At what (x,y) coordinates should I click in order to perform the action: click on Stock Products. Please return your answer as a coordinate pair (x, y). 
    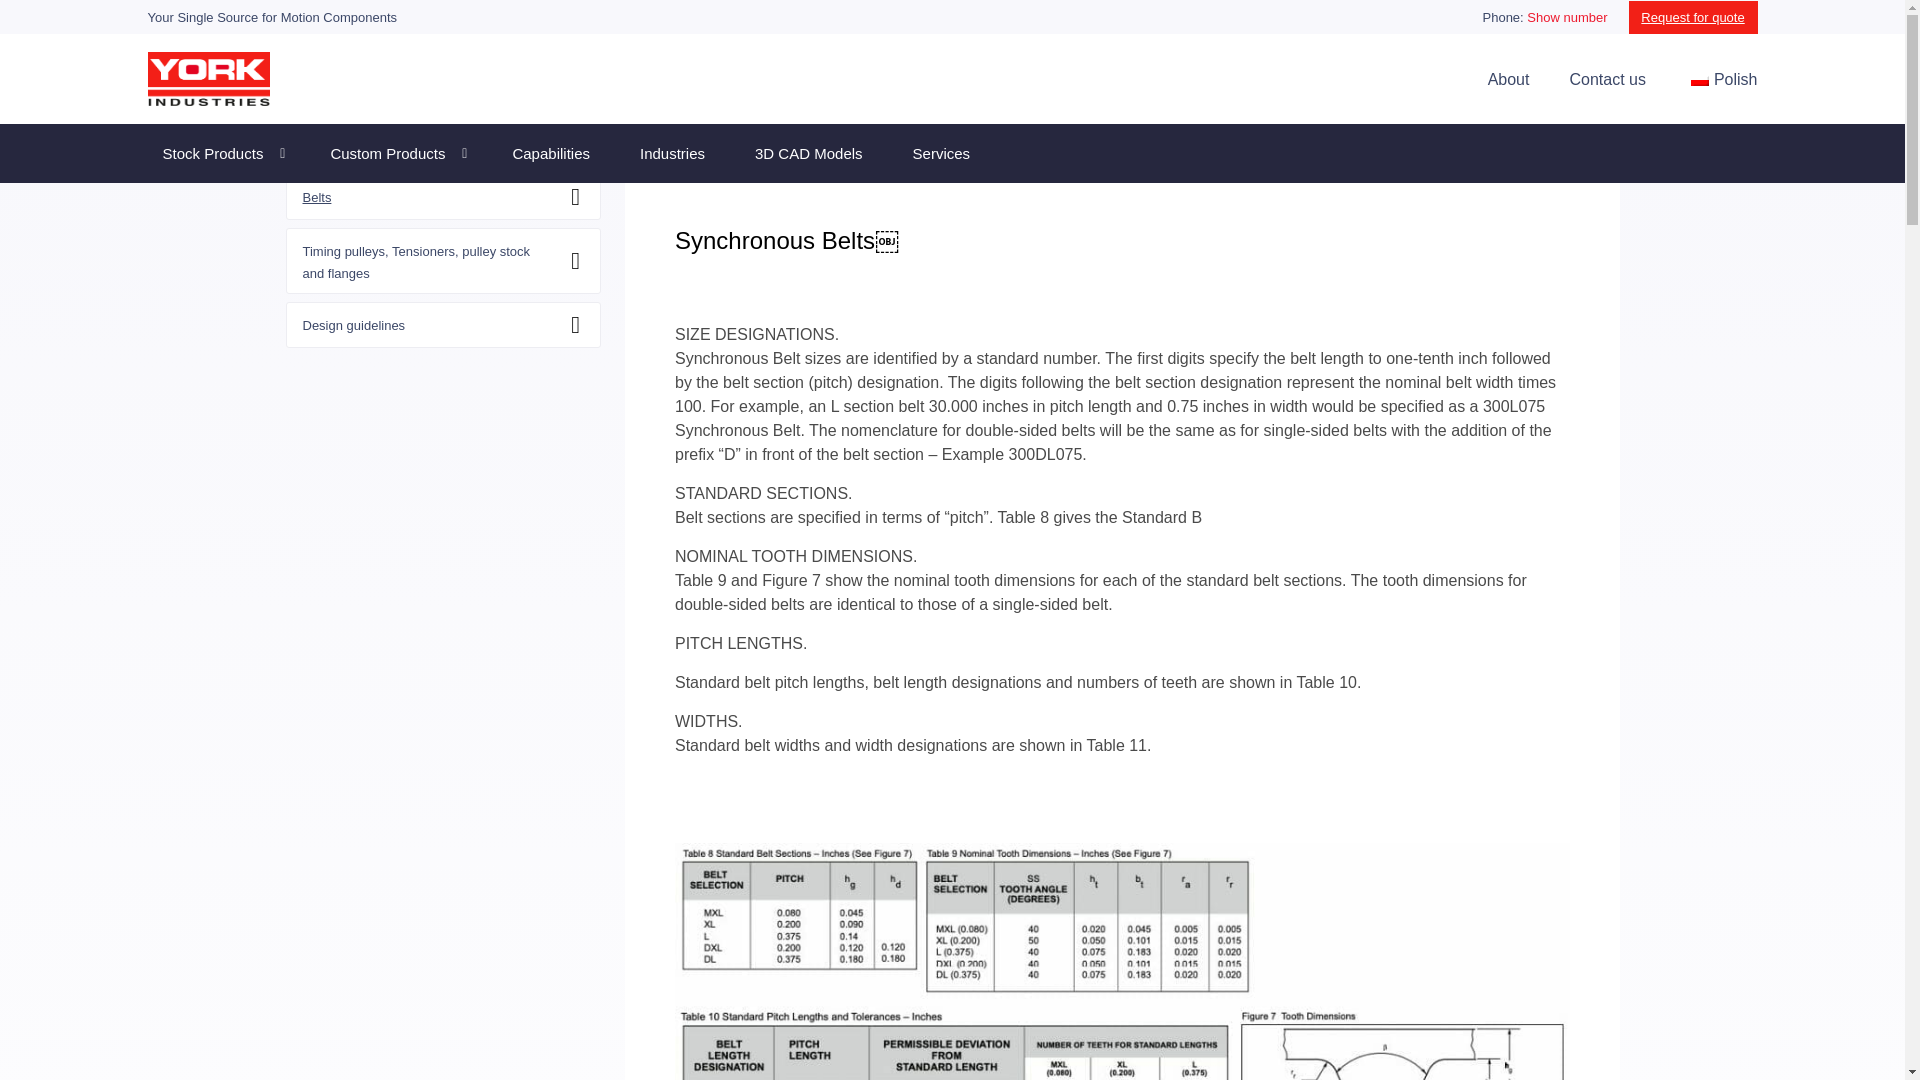
    Looking at the image, I should click on (221, 154).